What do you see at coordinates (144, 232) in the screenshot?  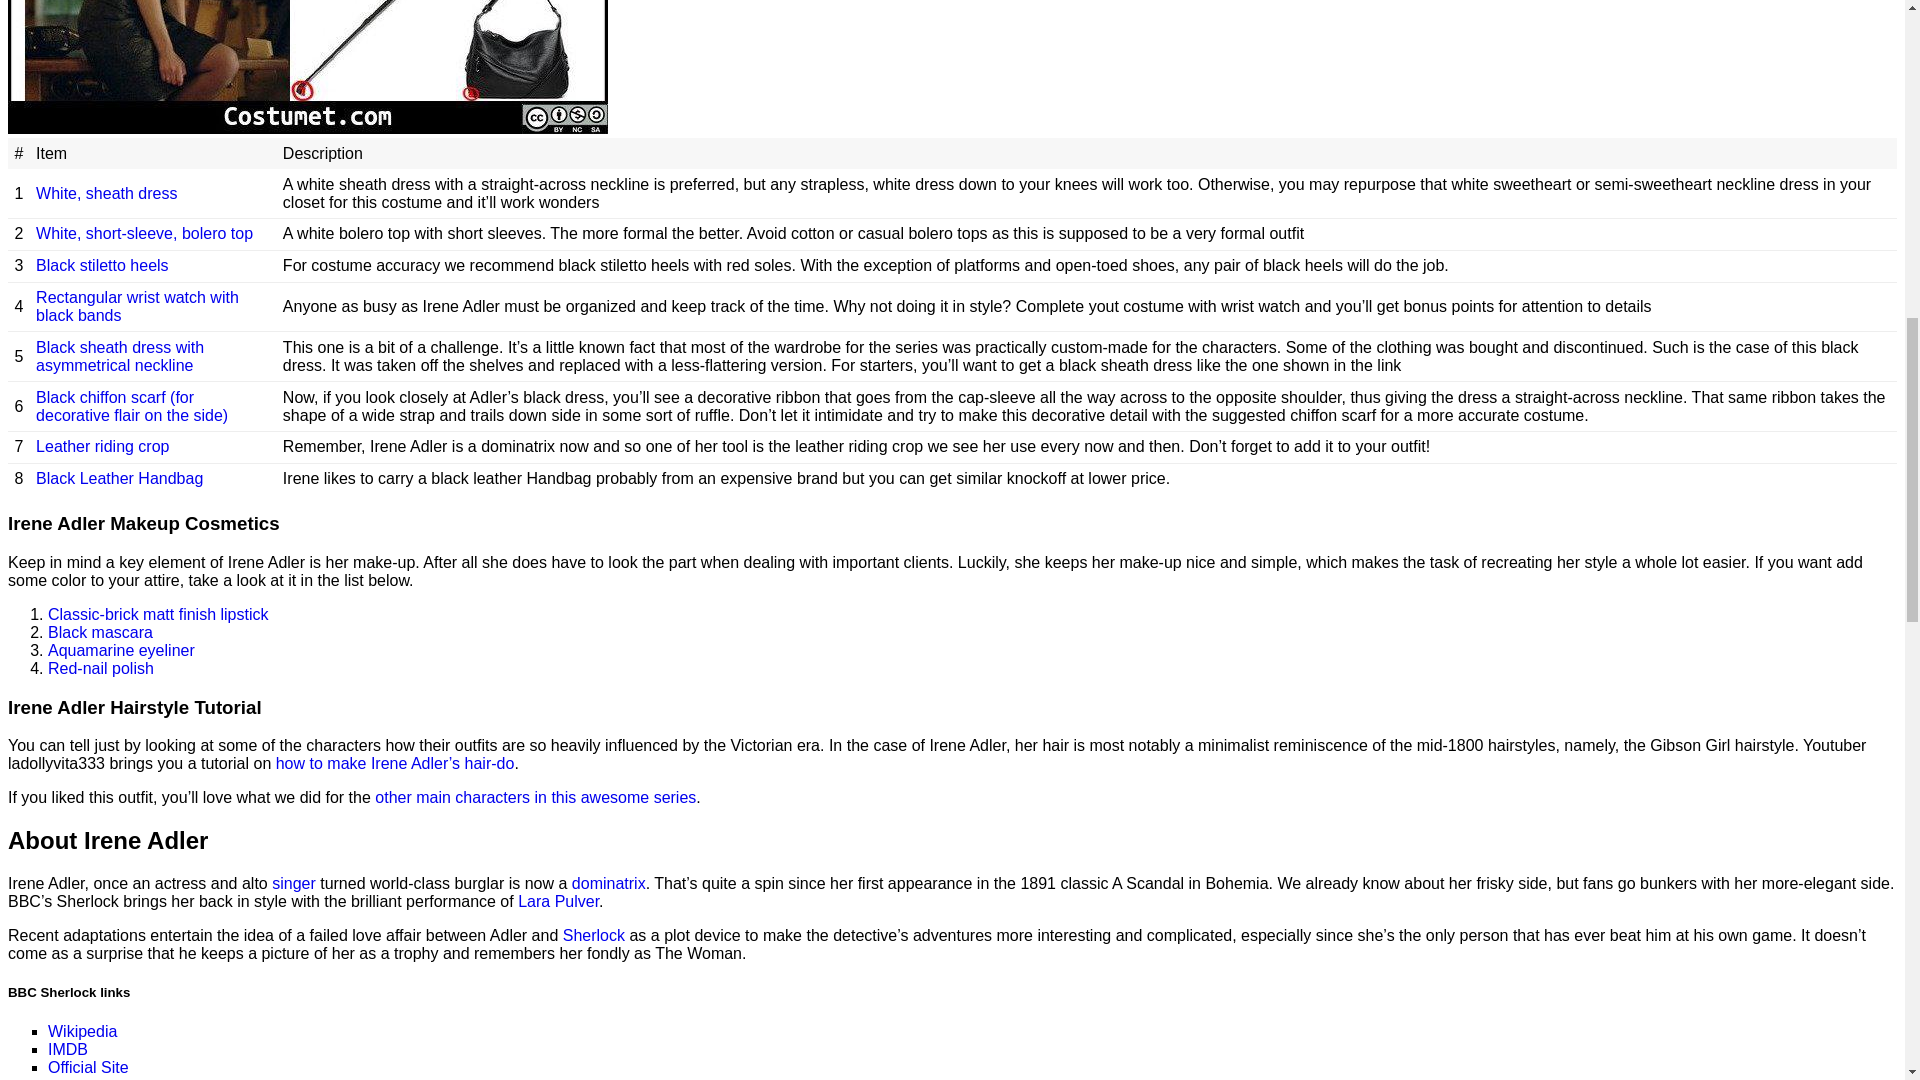 I see `White, short-sleeve, bolero top` at bounding box center [144, 232].